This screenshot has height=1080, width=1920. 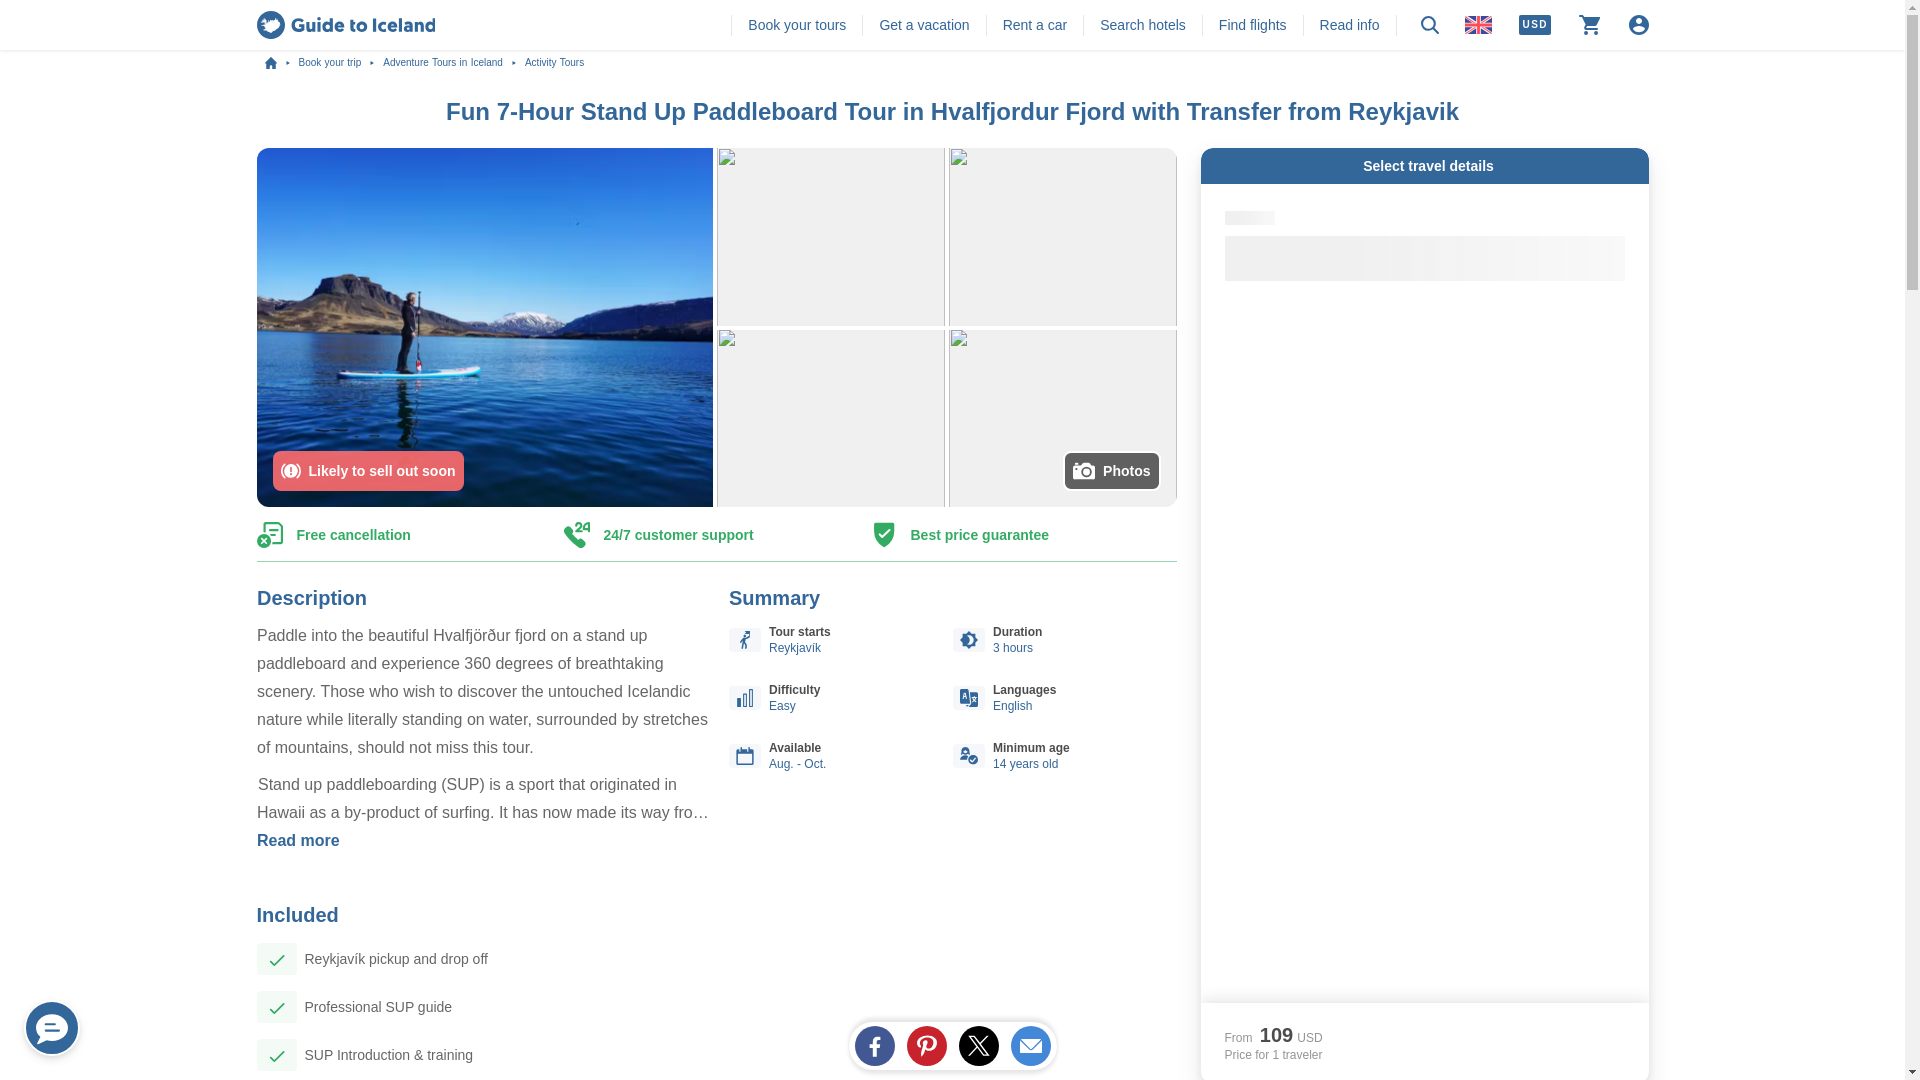 What do you see at coordinates (1350, 24) in the screenshot?
I see `Read info` at bounding box center [1350, 24].